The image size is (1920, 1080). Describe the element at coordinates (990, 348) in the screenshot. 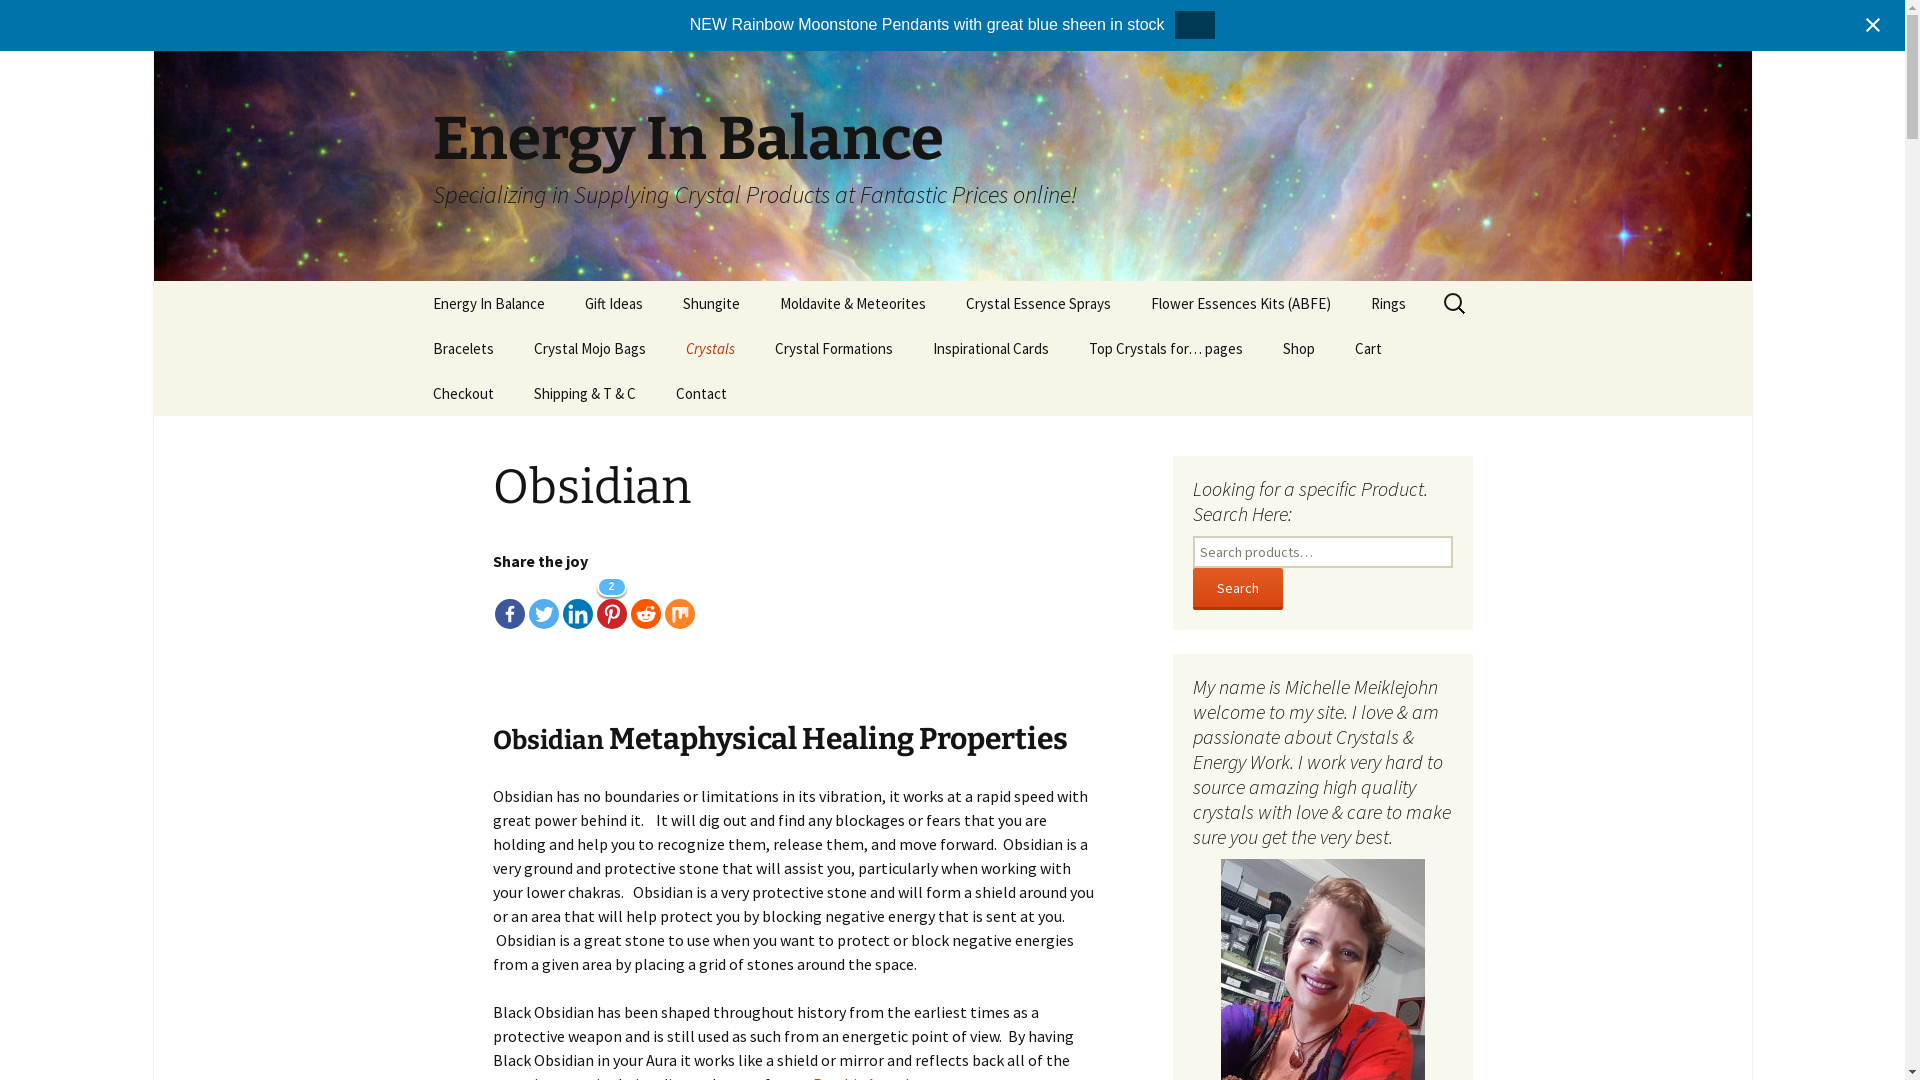

I see `Inspirational Cards` at that location.